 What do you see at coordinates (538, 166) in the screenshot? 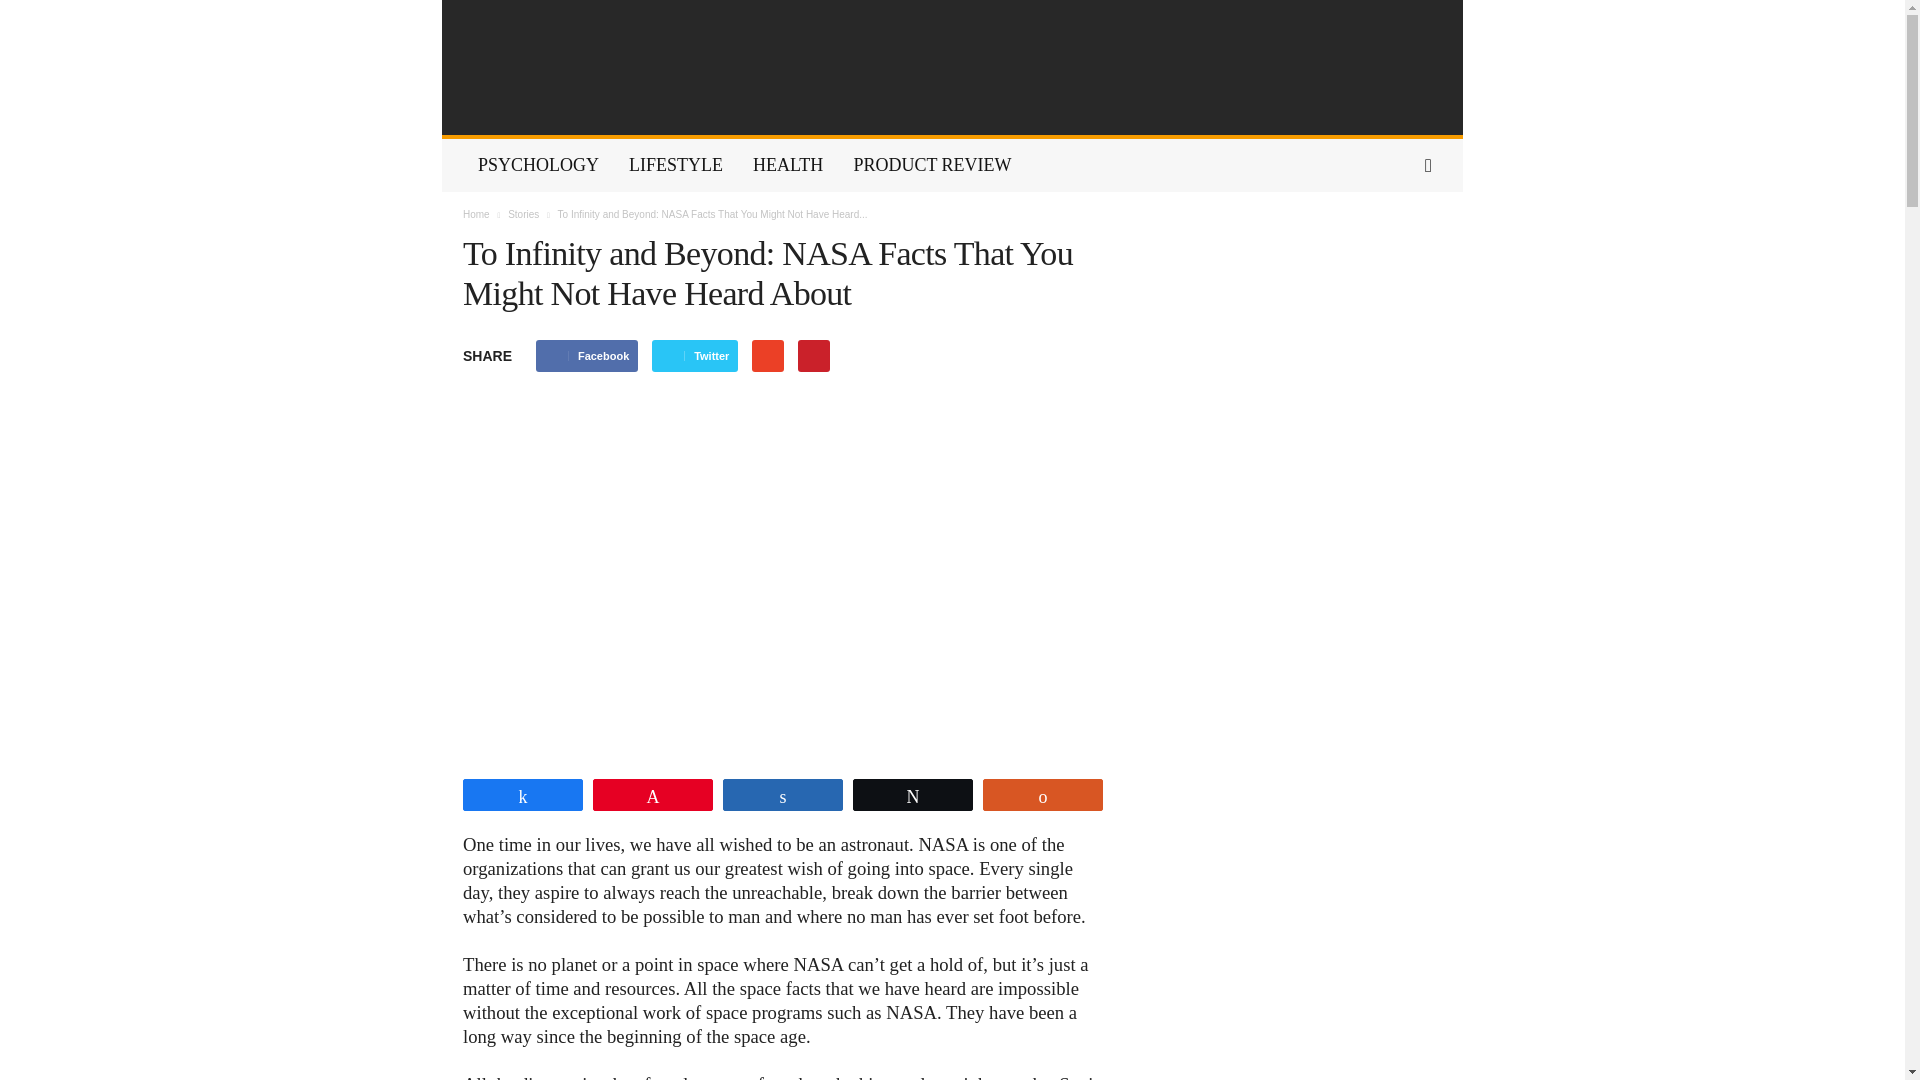
I see `PSYCHOLOGY` at bounding box center [538, 166].